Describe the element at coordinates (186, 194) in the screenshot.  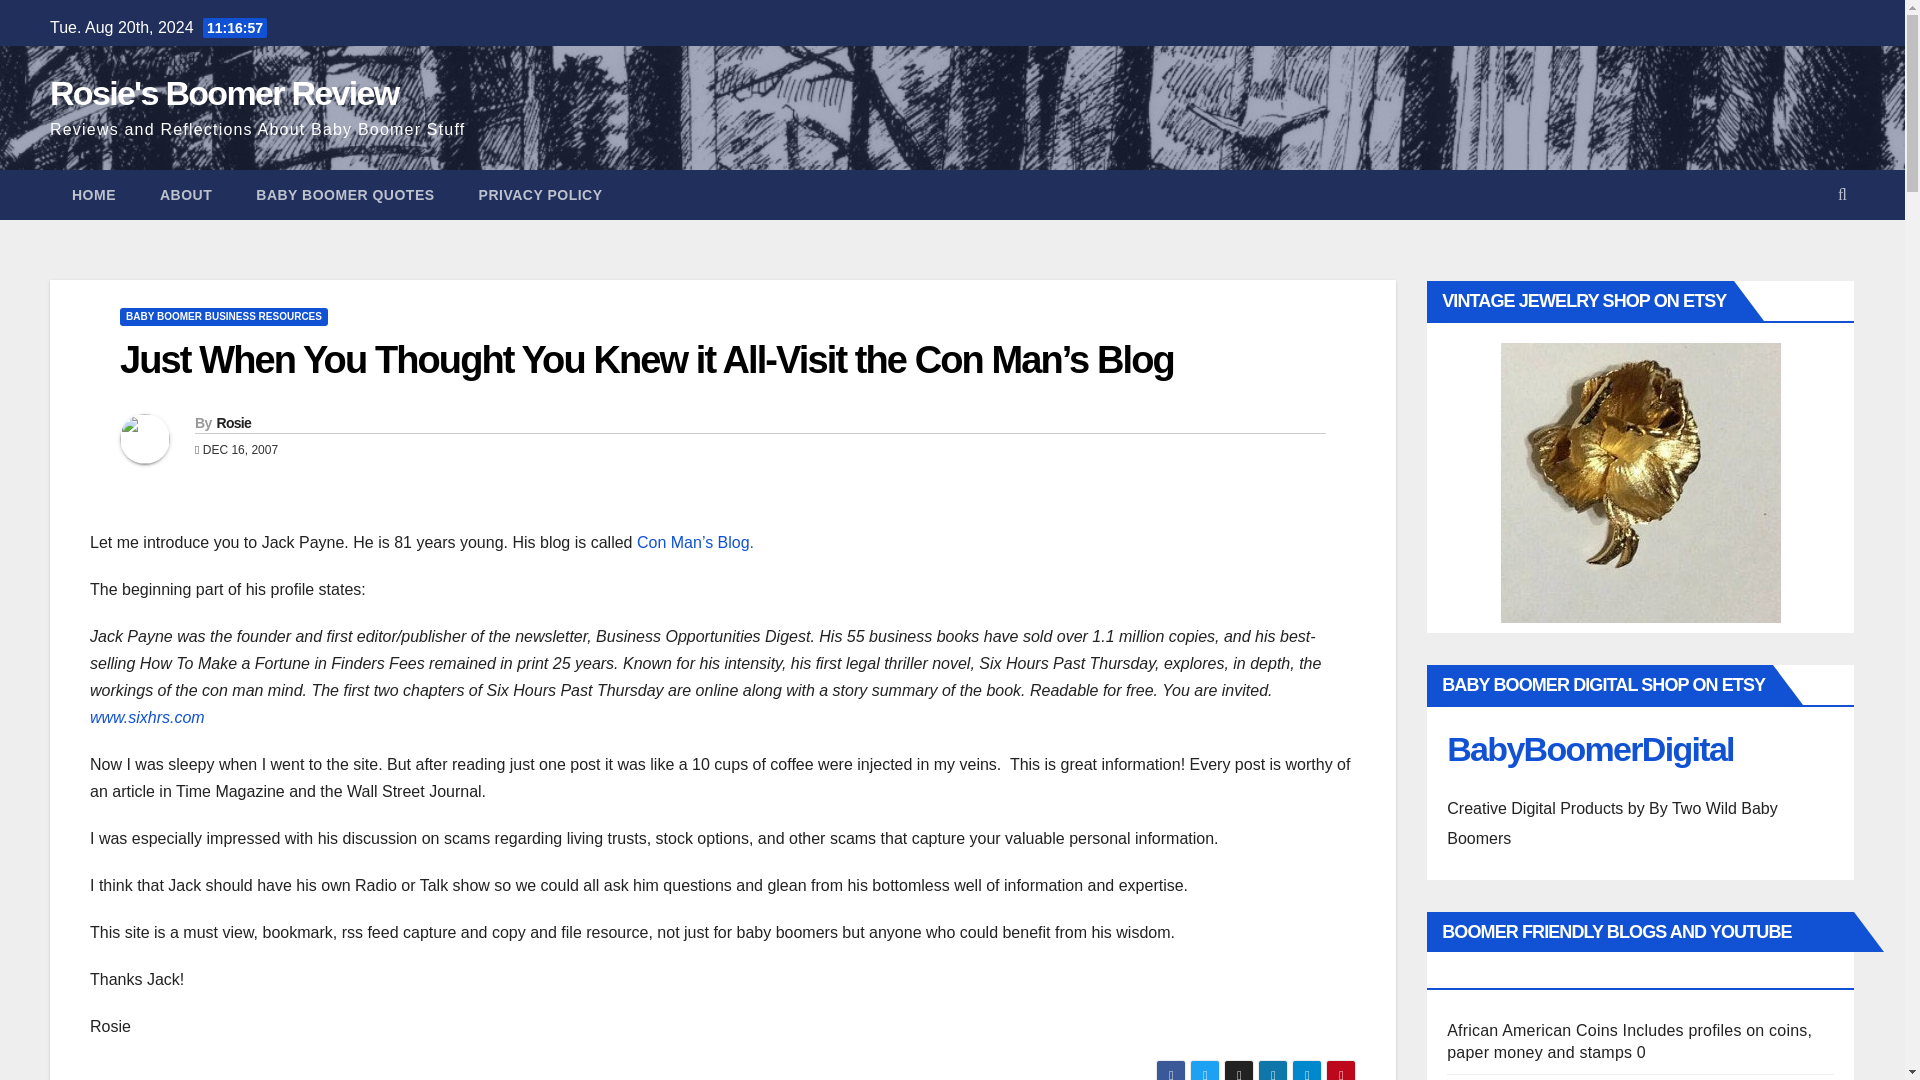
I see `ABOUT` at that location.